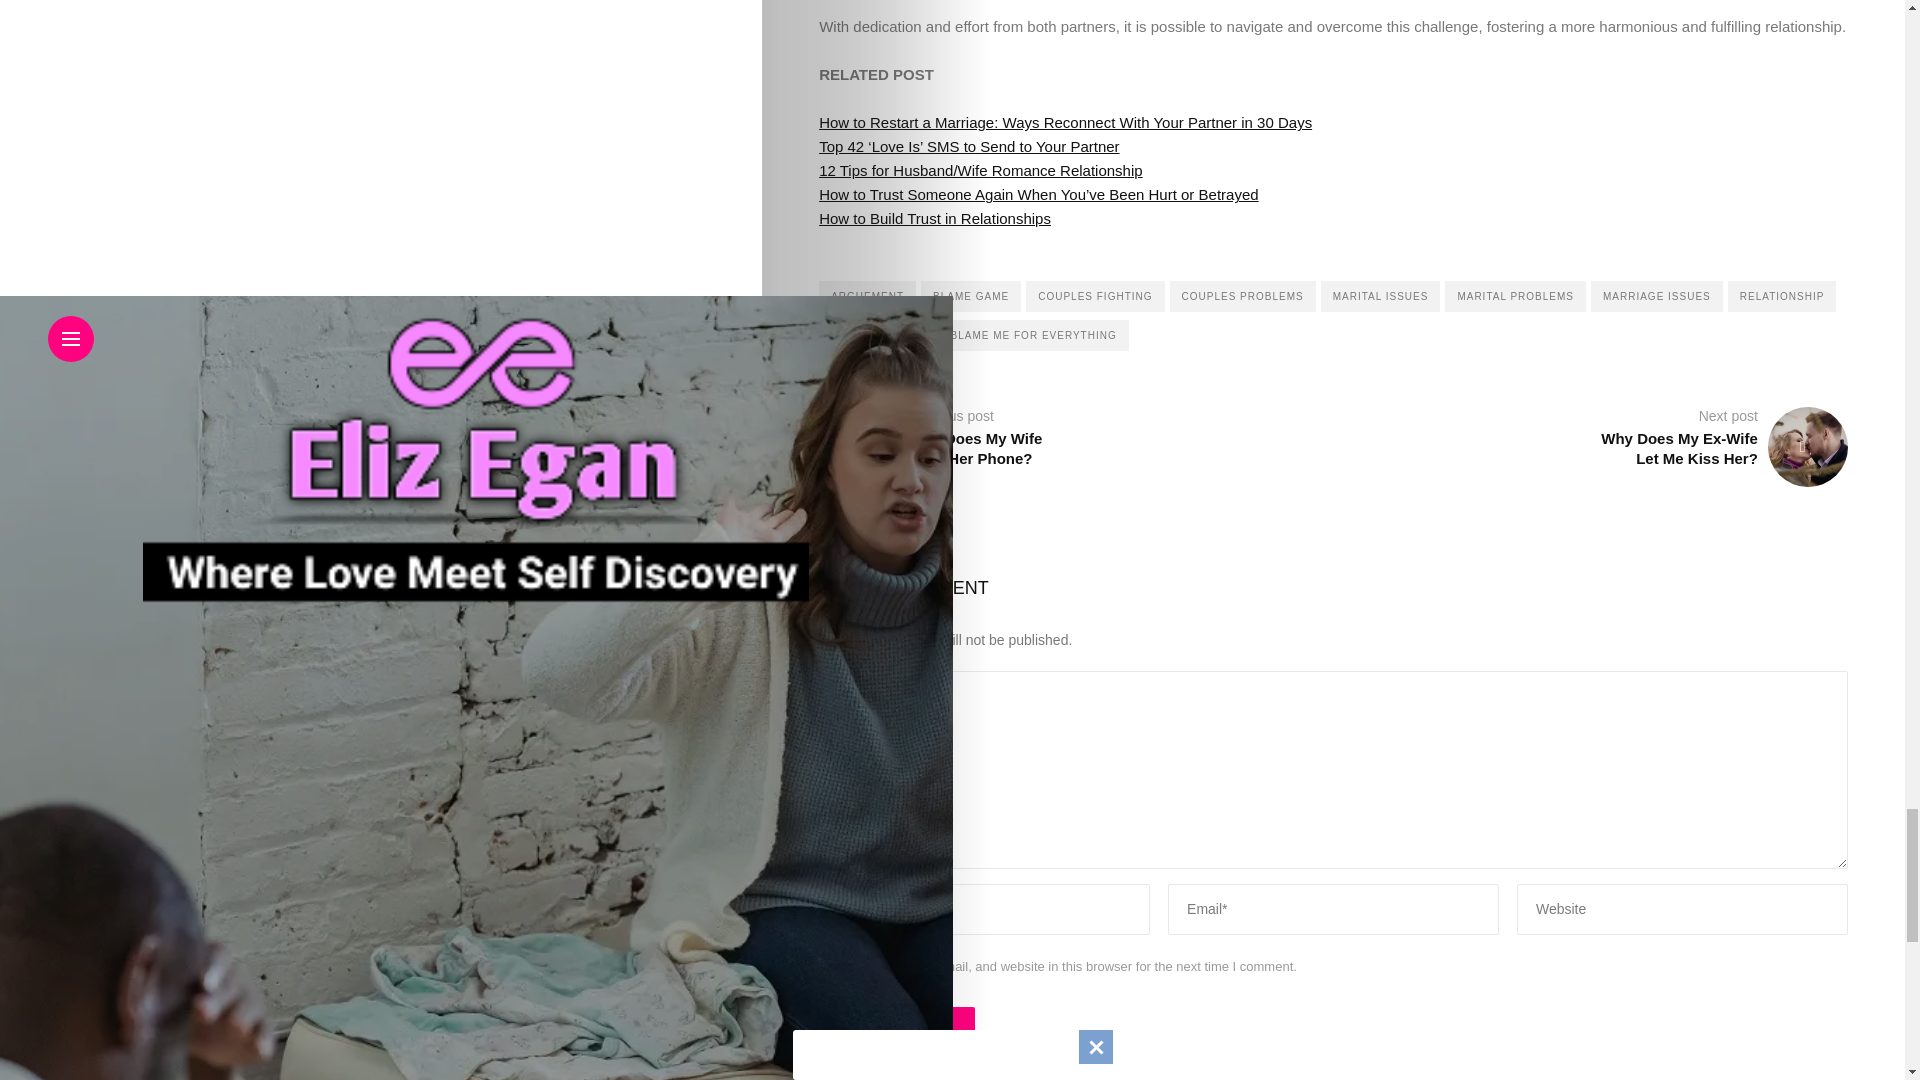 The height and width of the screenshot is (1080, 1920). I want to click on MARITAL PROBLEMS, so click(1515, 296).